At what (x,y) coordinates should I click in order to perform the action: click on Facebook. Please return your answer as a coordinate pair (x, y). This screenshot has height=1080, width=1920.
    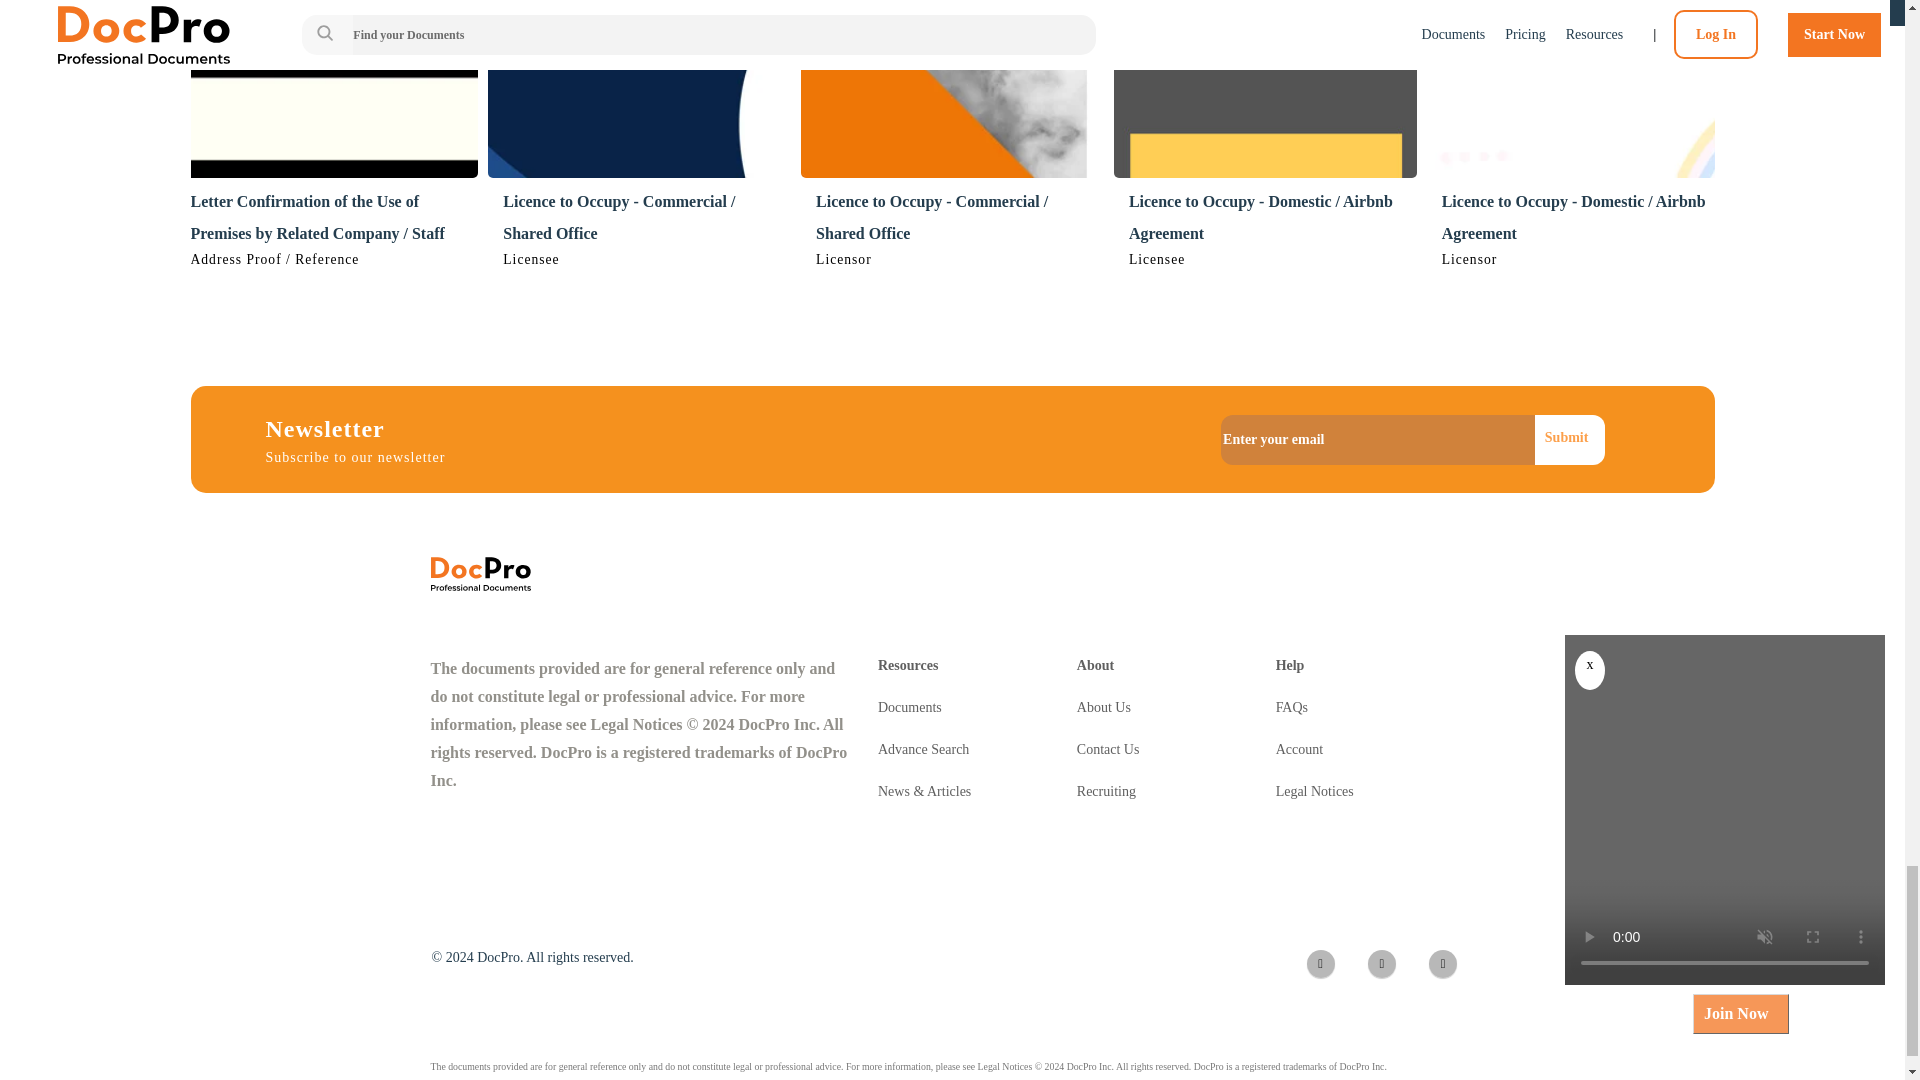
    Looking at the image, I should click on (1320, 964).